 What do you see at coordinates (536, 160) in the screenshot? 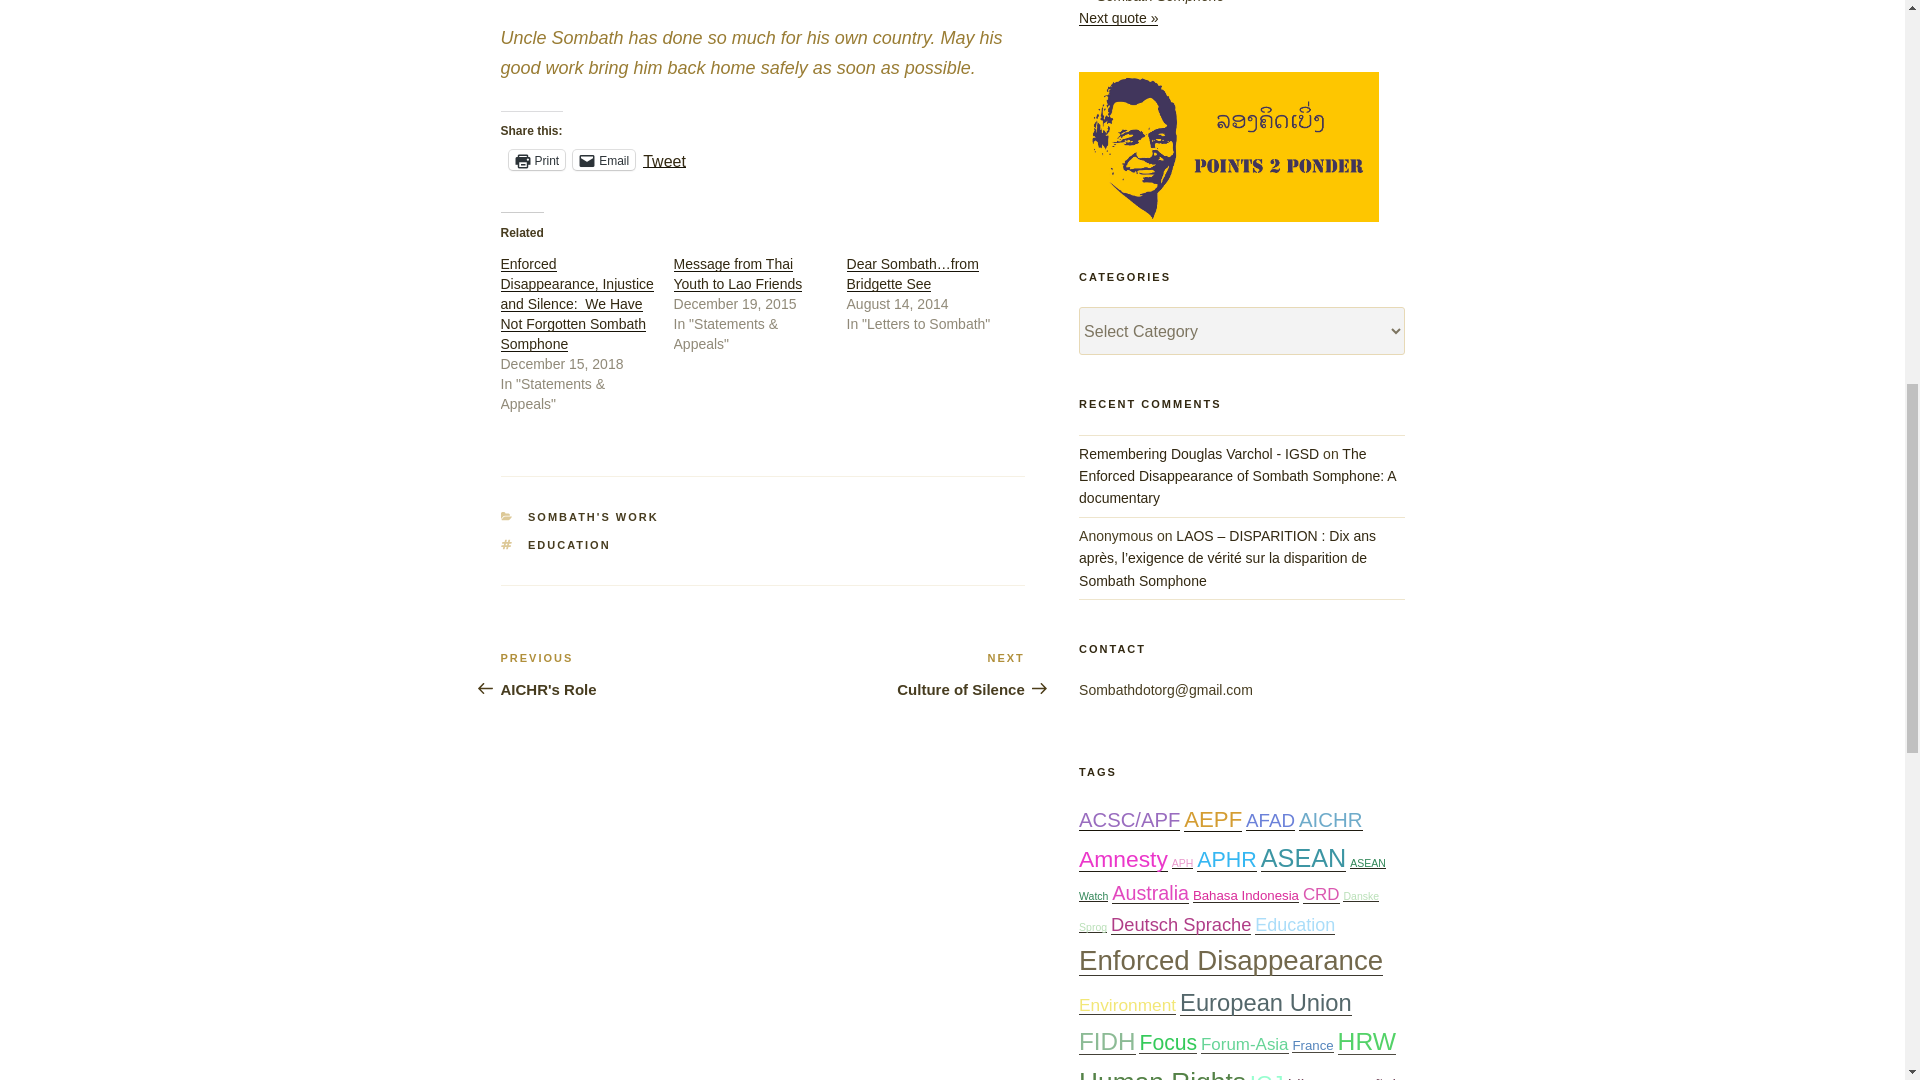
I see `Click to print` at bounding box center [536, 160].